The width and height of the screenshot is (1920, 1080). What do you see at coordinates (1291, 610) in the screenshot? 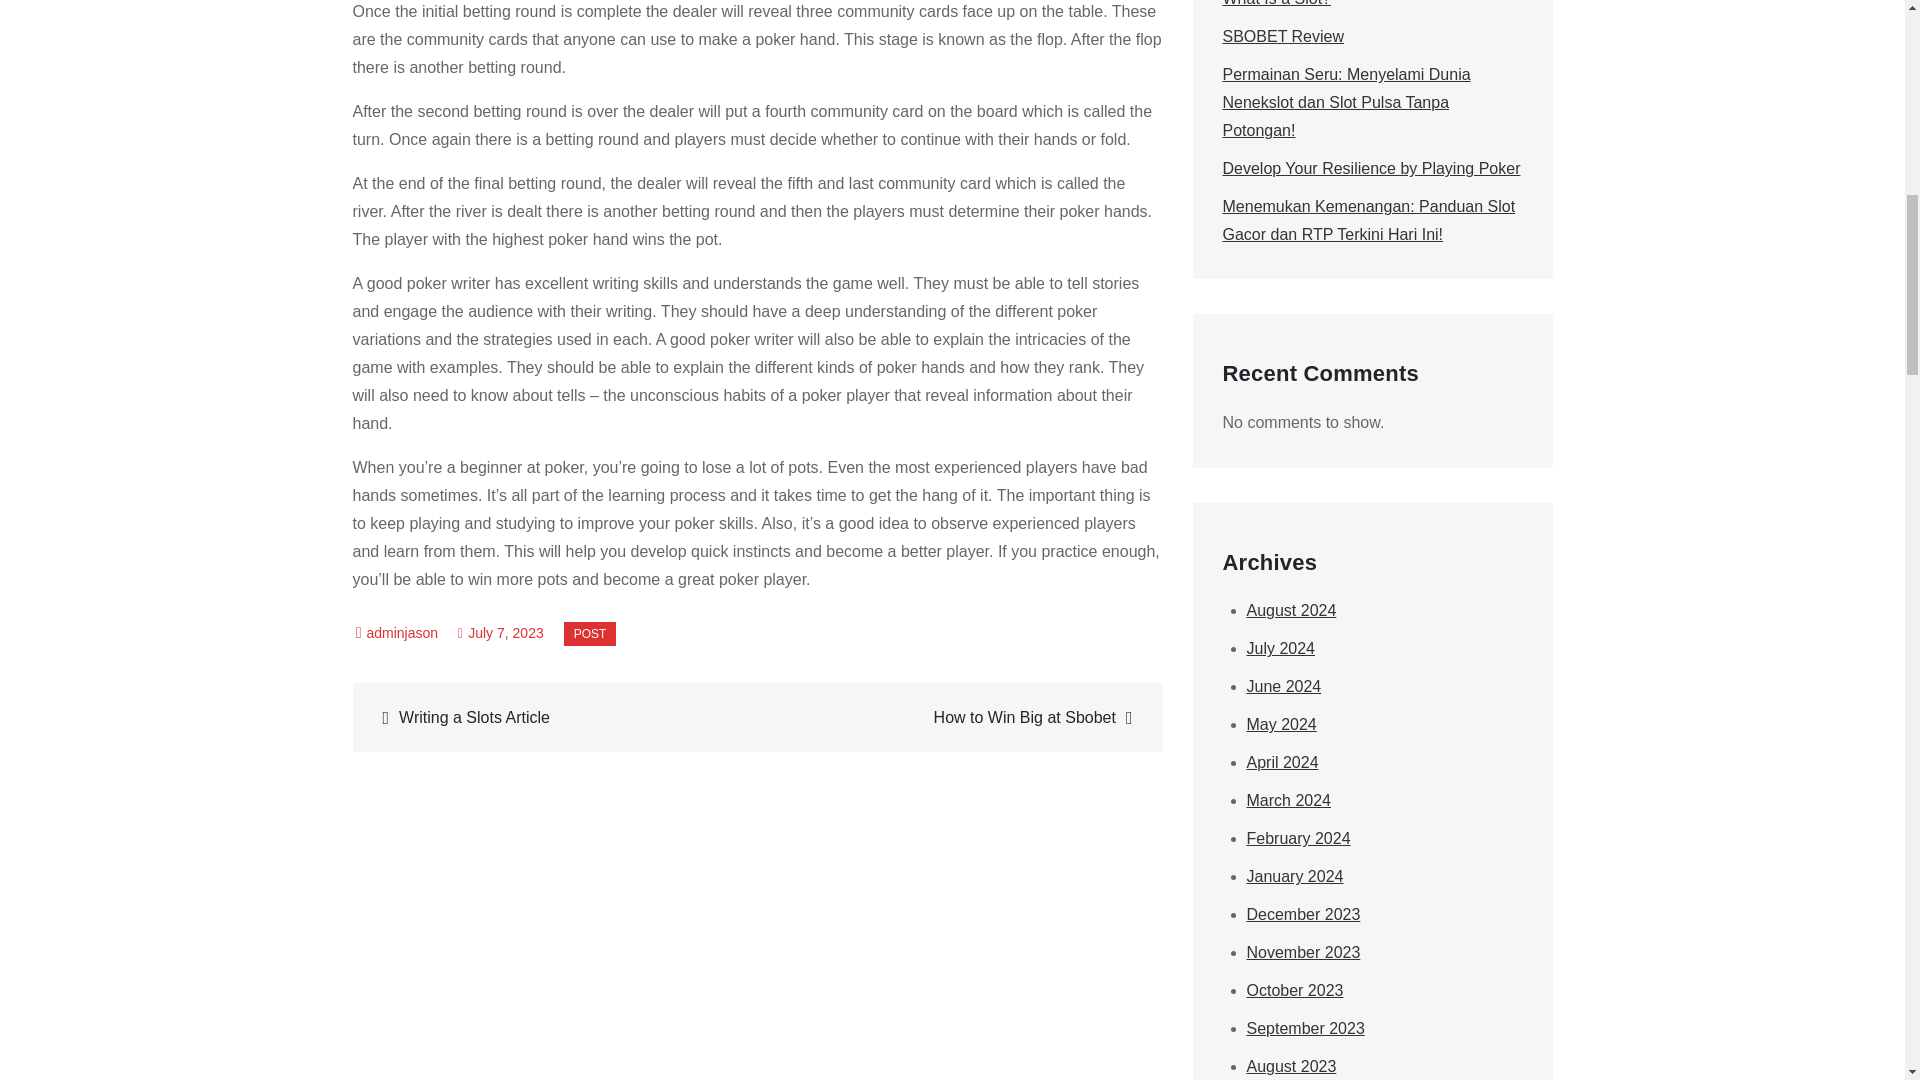
I see `August 2024` at bounding box center [1291, 610].